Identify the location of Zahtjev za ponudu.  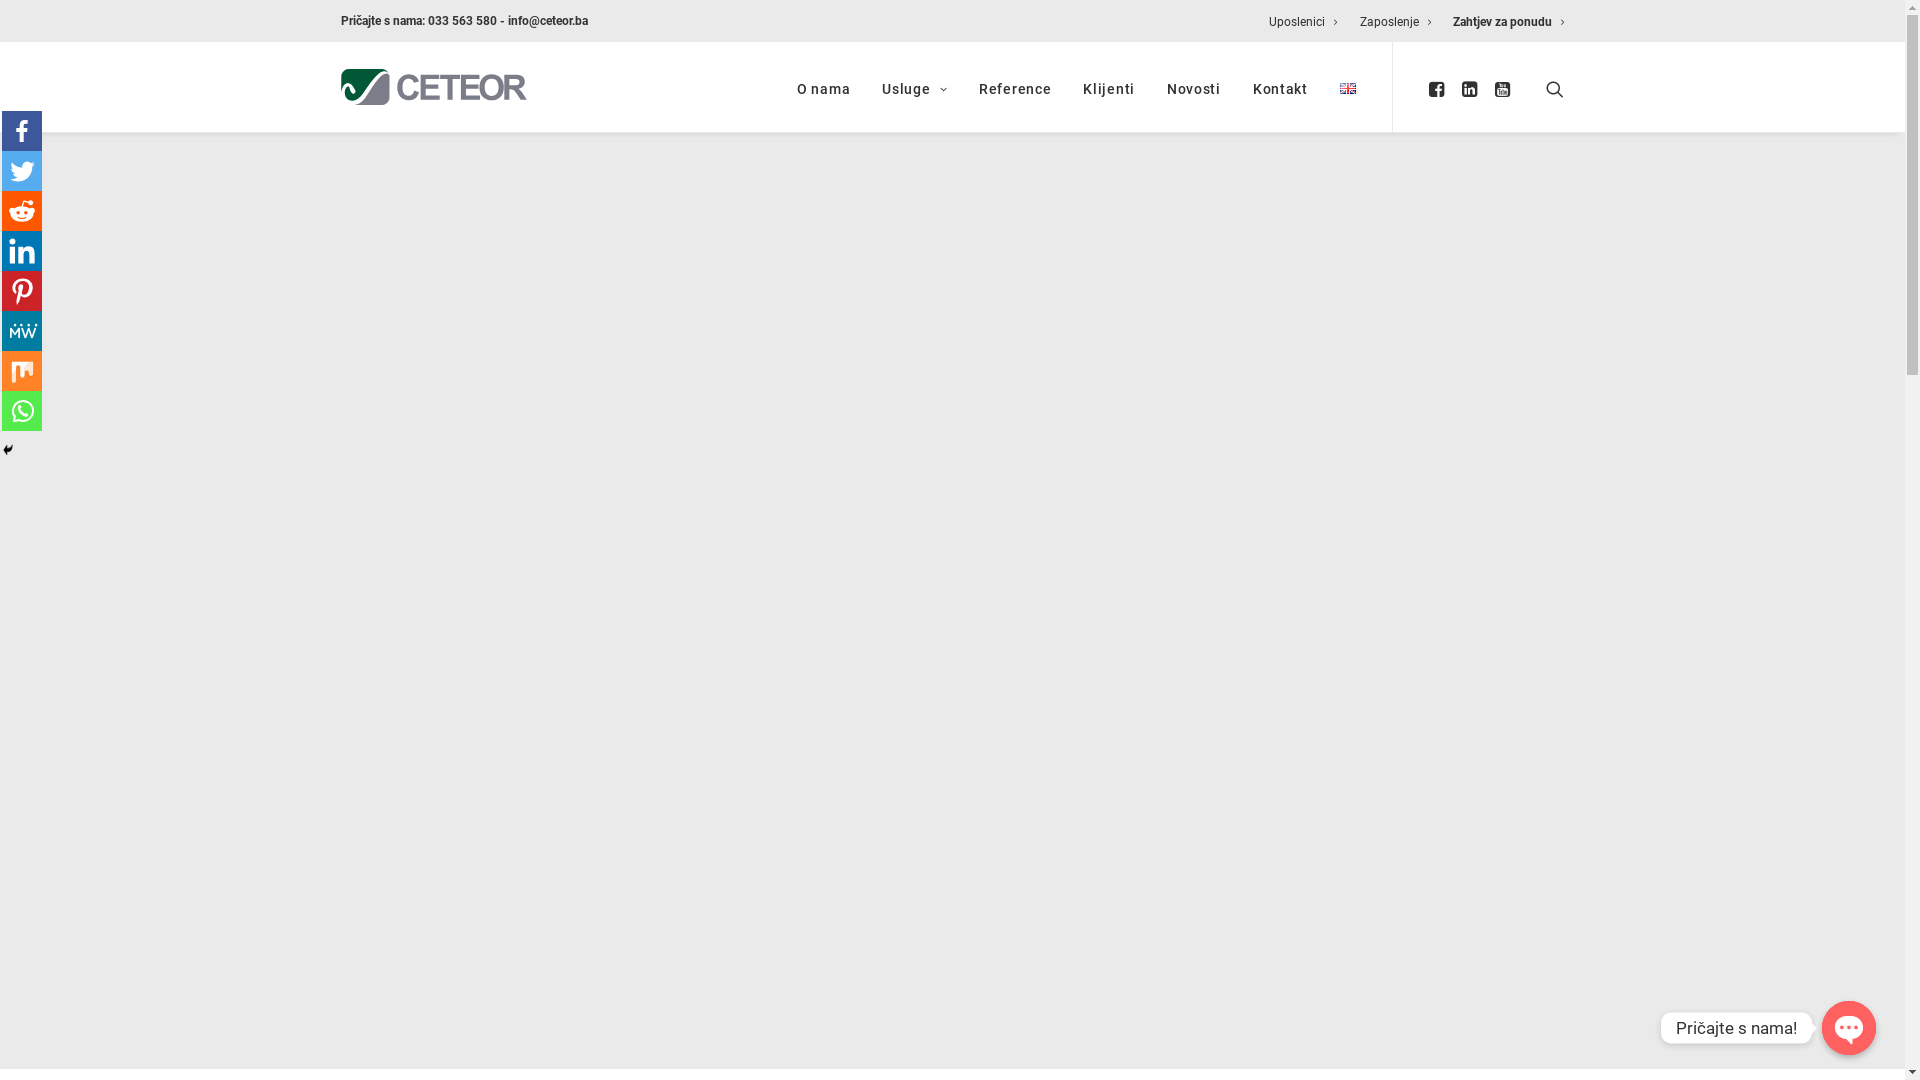
(1504, 22).